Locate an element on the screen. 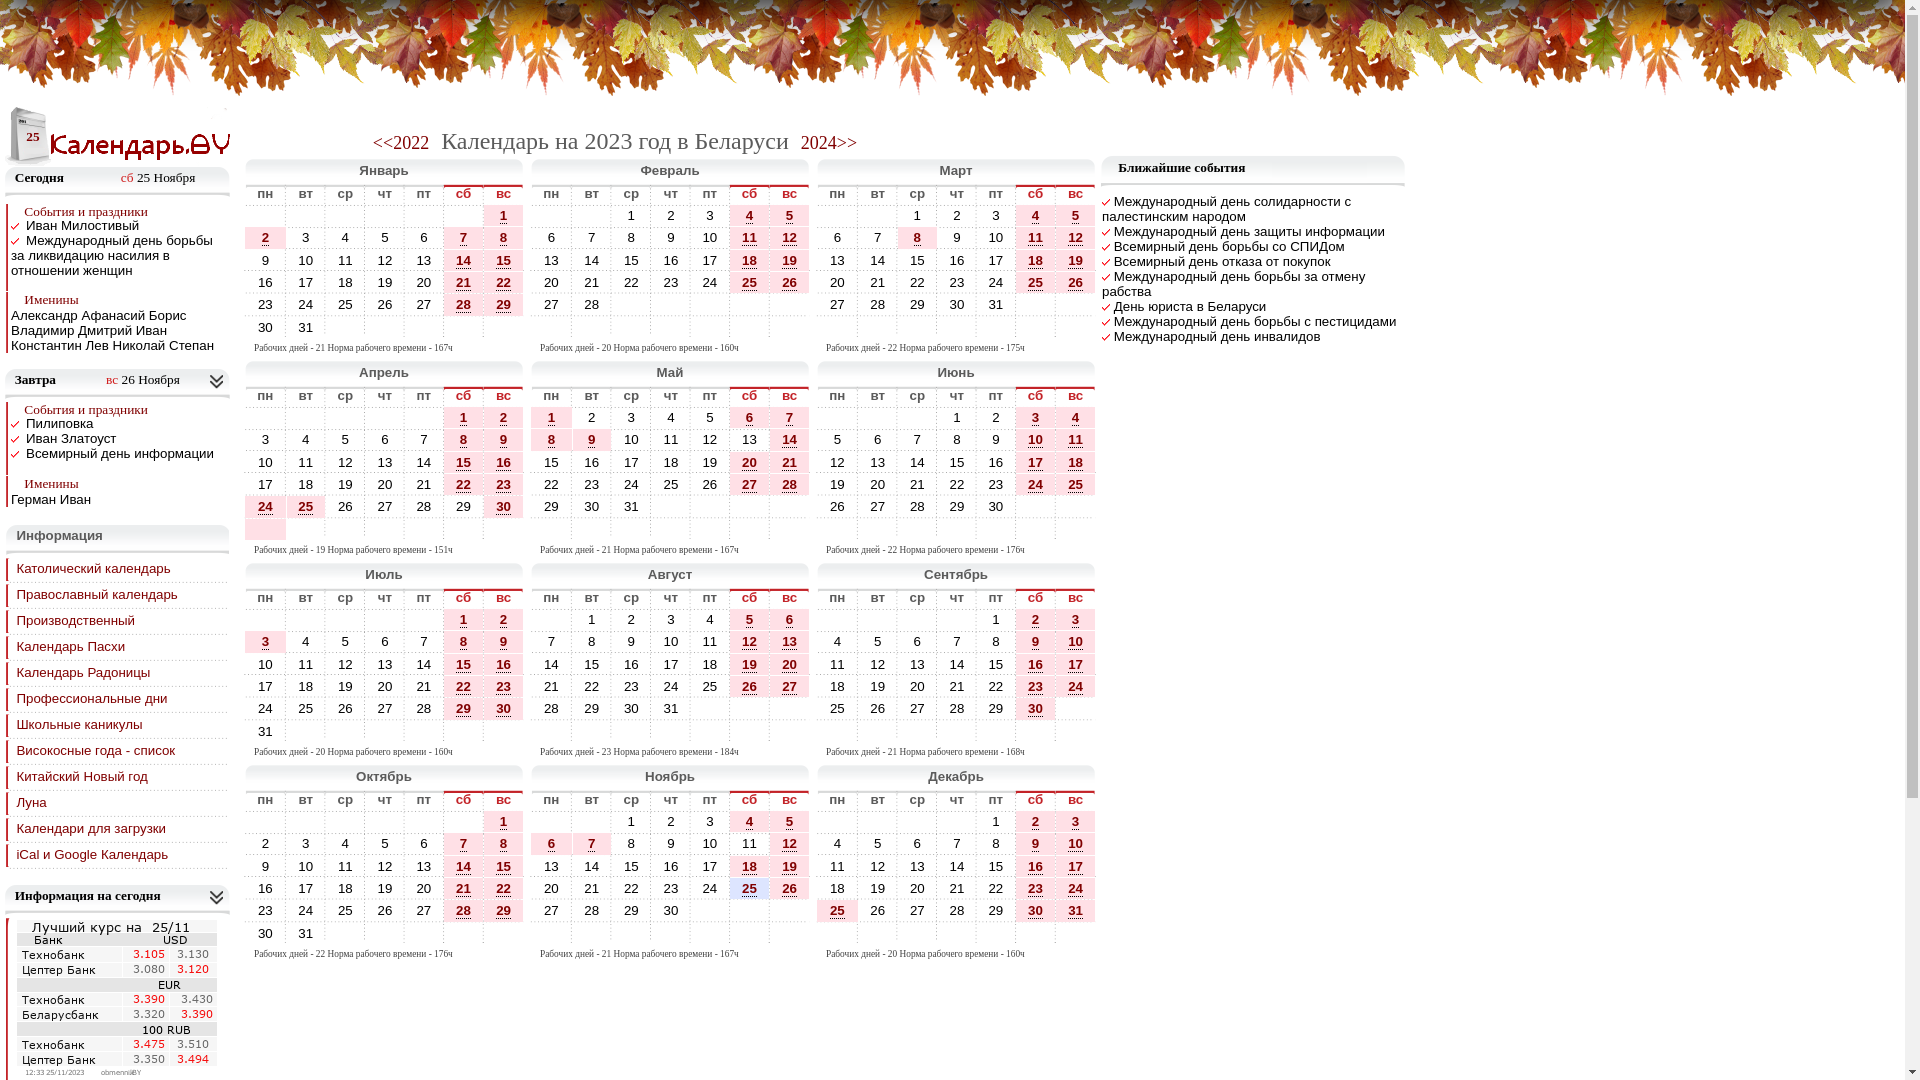 Image resolution: width=1920 pixels, height=1080 pixels. 2 is located at coordinates (592, 418).